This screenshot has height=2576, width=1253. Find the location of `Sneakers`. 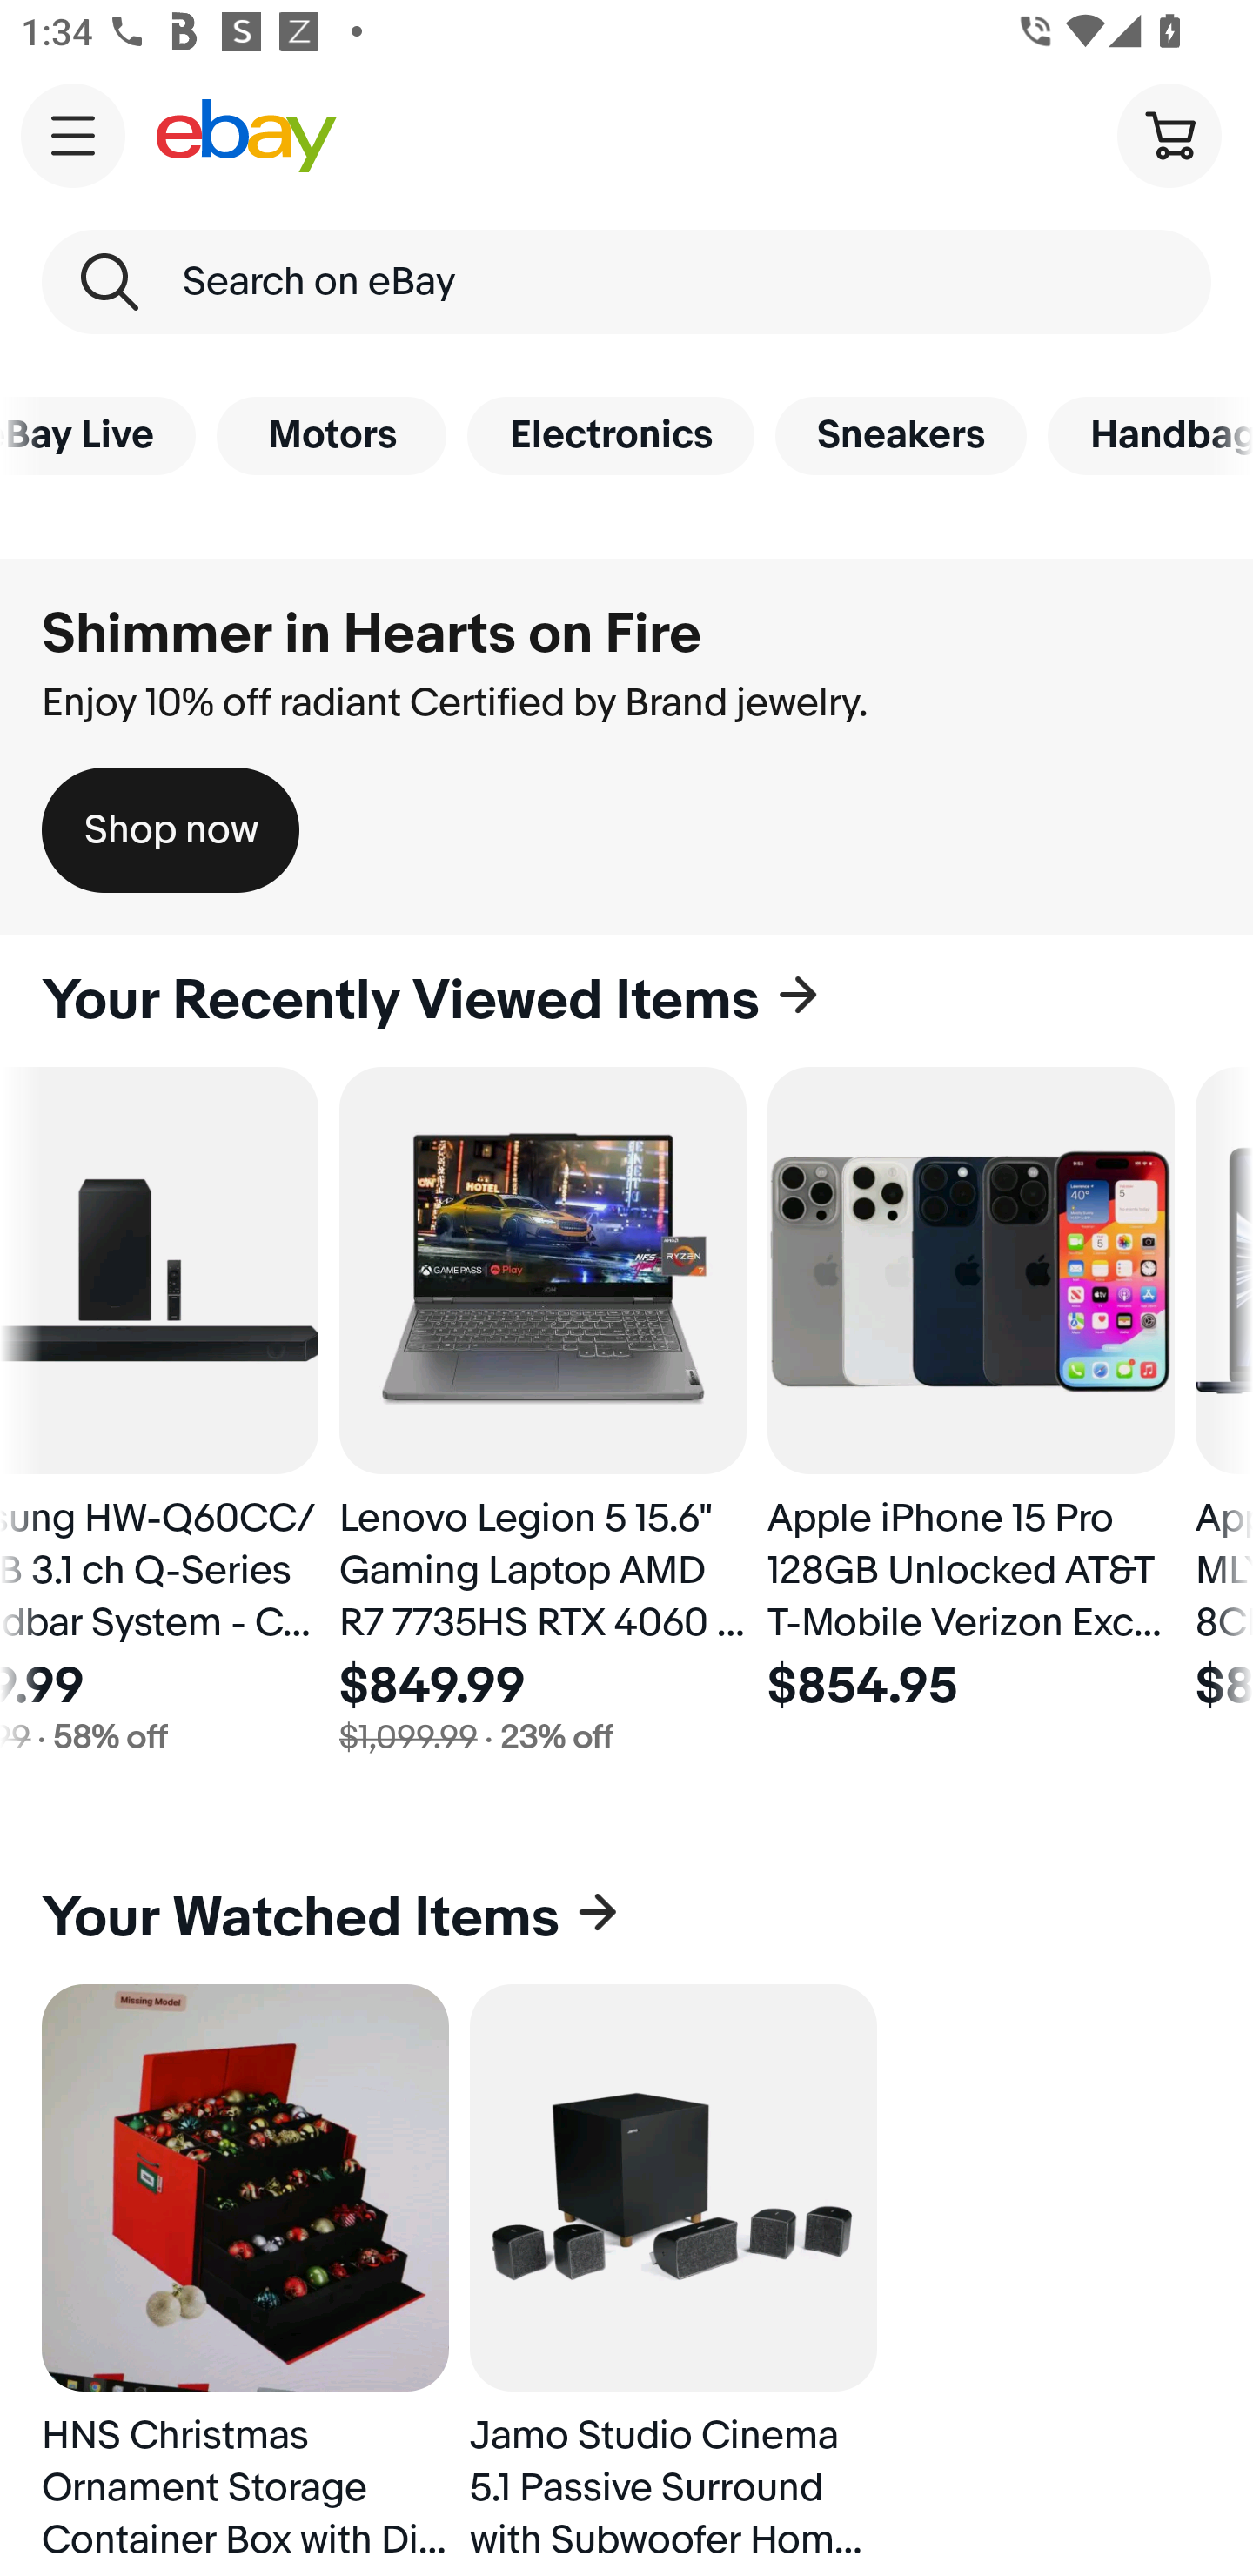

Sneakers is located at coordinates (901, 435).